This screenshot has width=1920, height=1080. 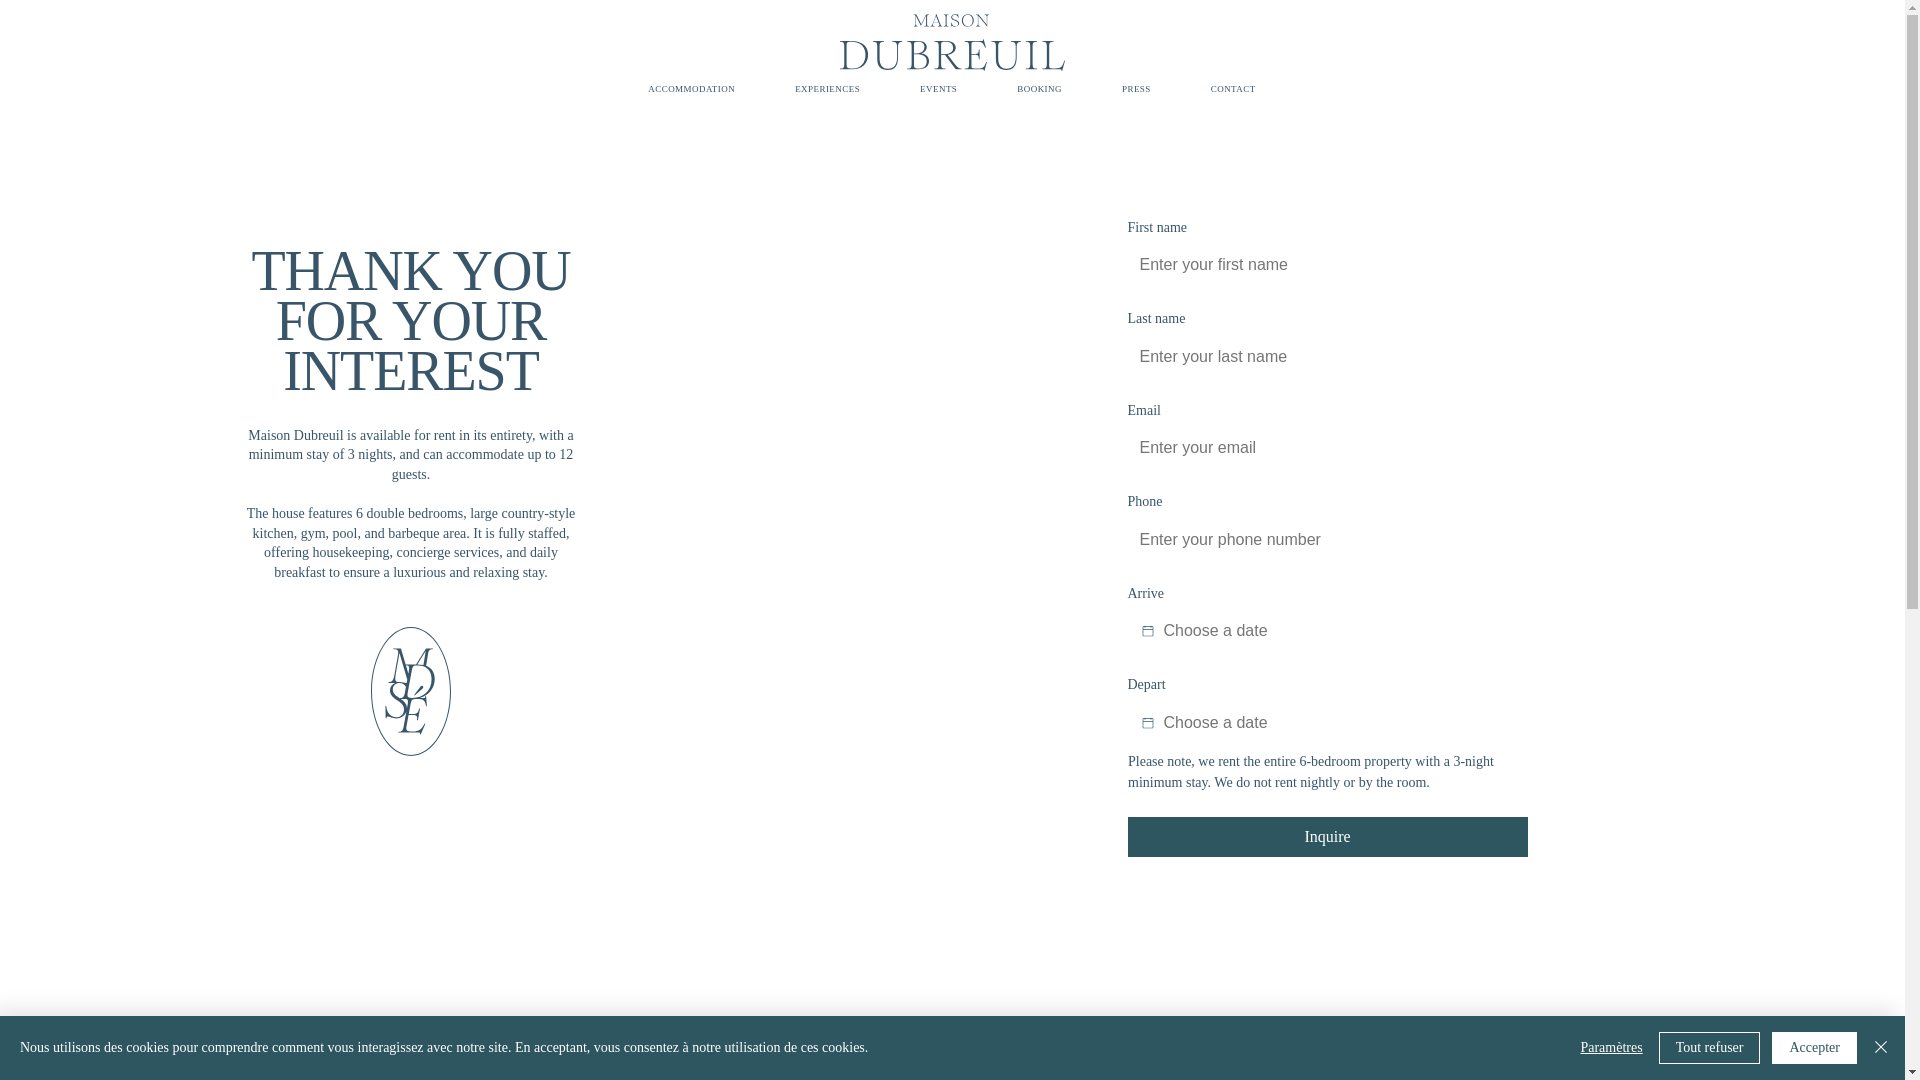 I want to click on EVENTS, so click(x=938, y=88).